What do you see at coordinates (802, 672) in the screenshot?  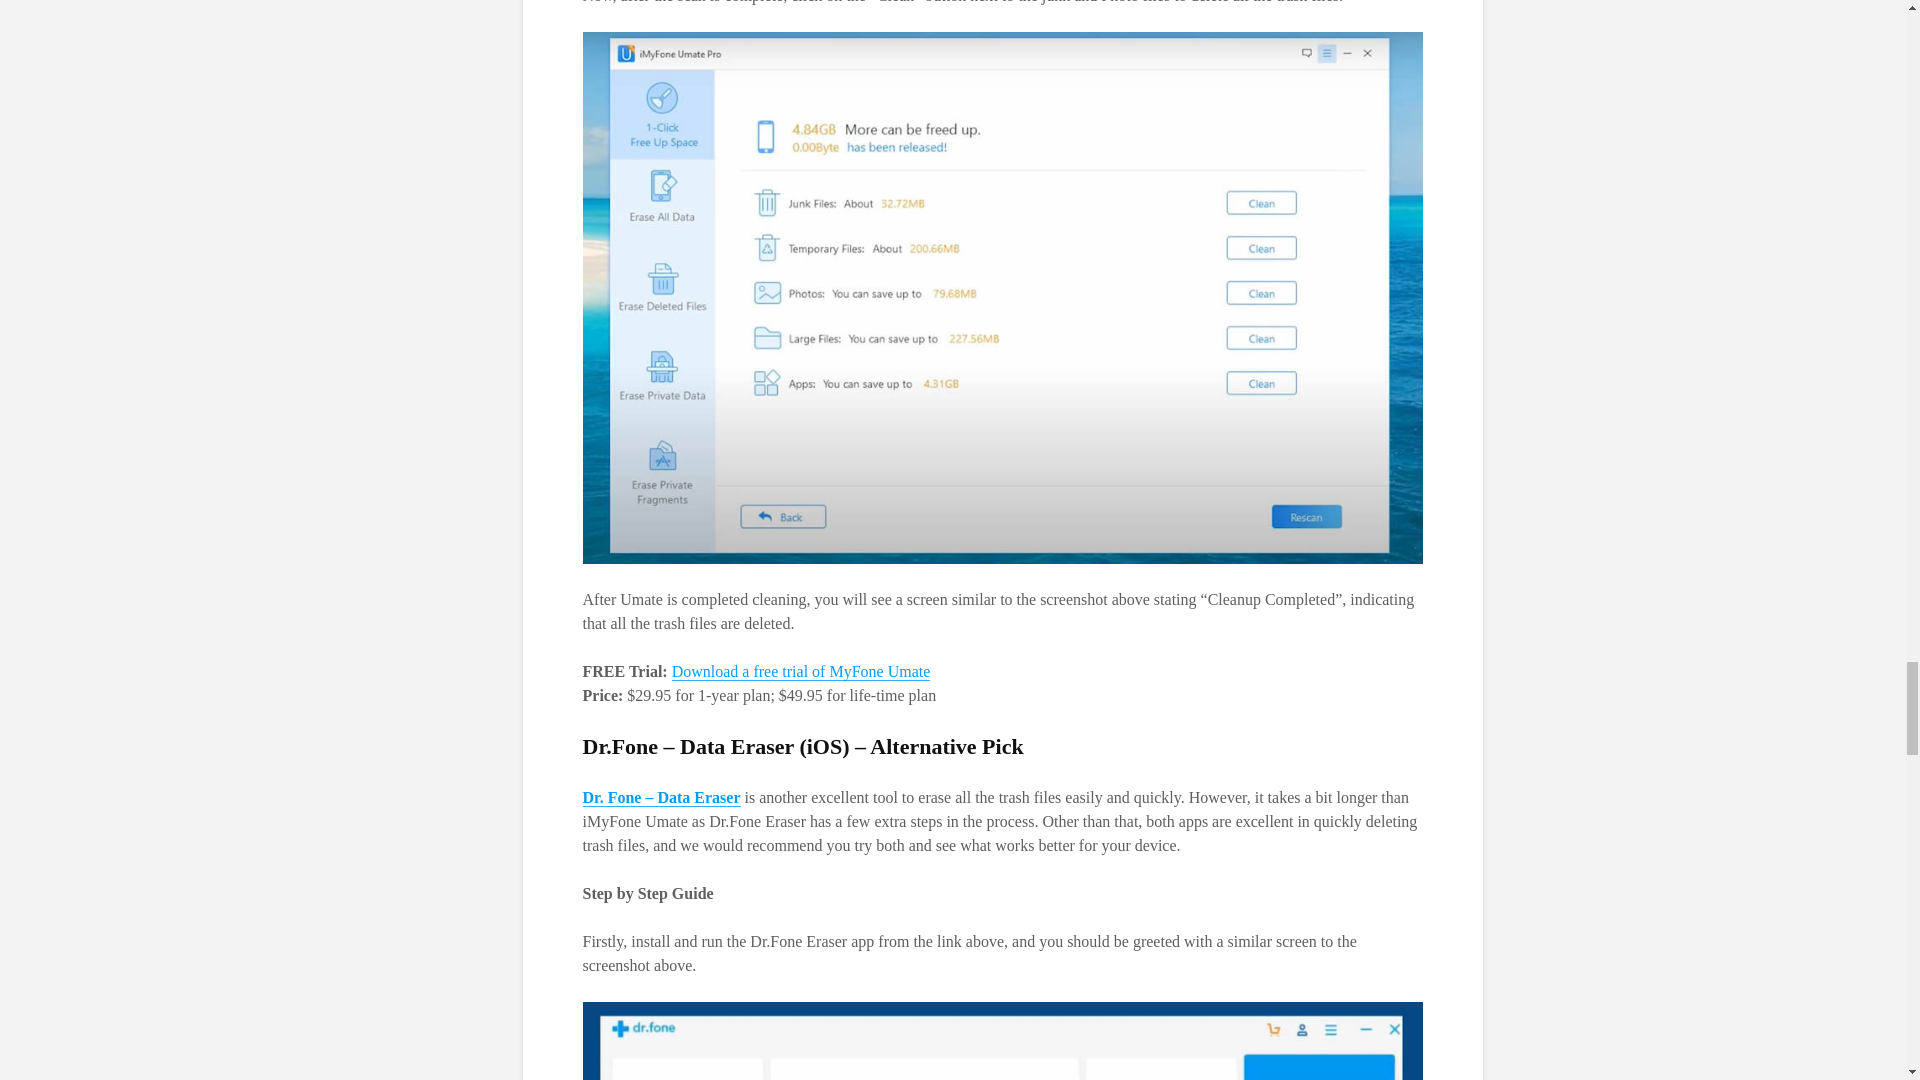 I see `iMyFone Umate` at bounding box center [802, 672].